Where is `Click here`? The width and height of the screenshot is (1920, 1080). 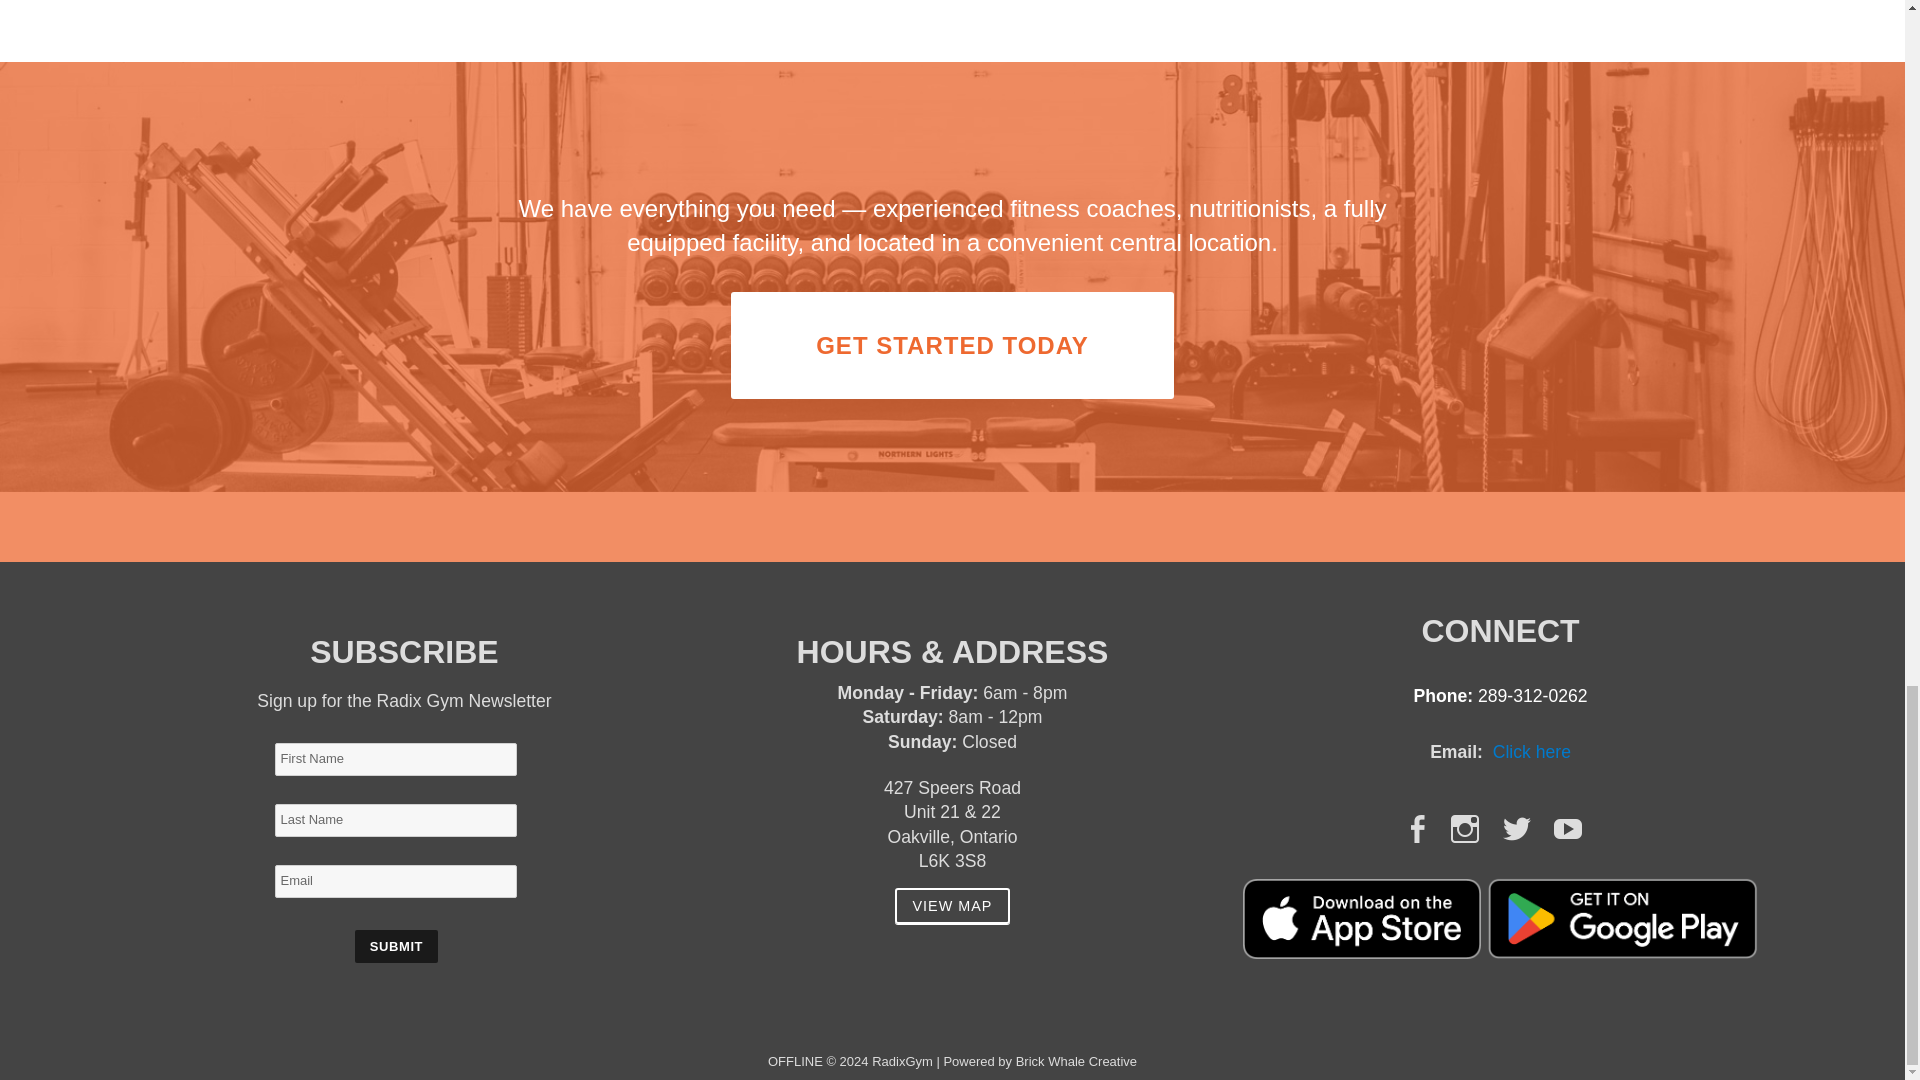 Click here is located at coordinates (1532, 752).